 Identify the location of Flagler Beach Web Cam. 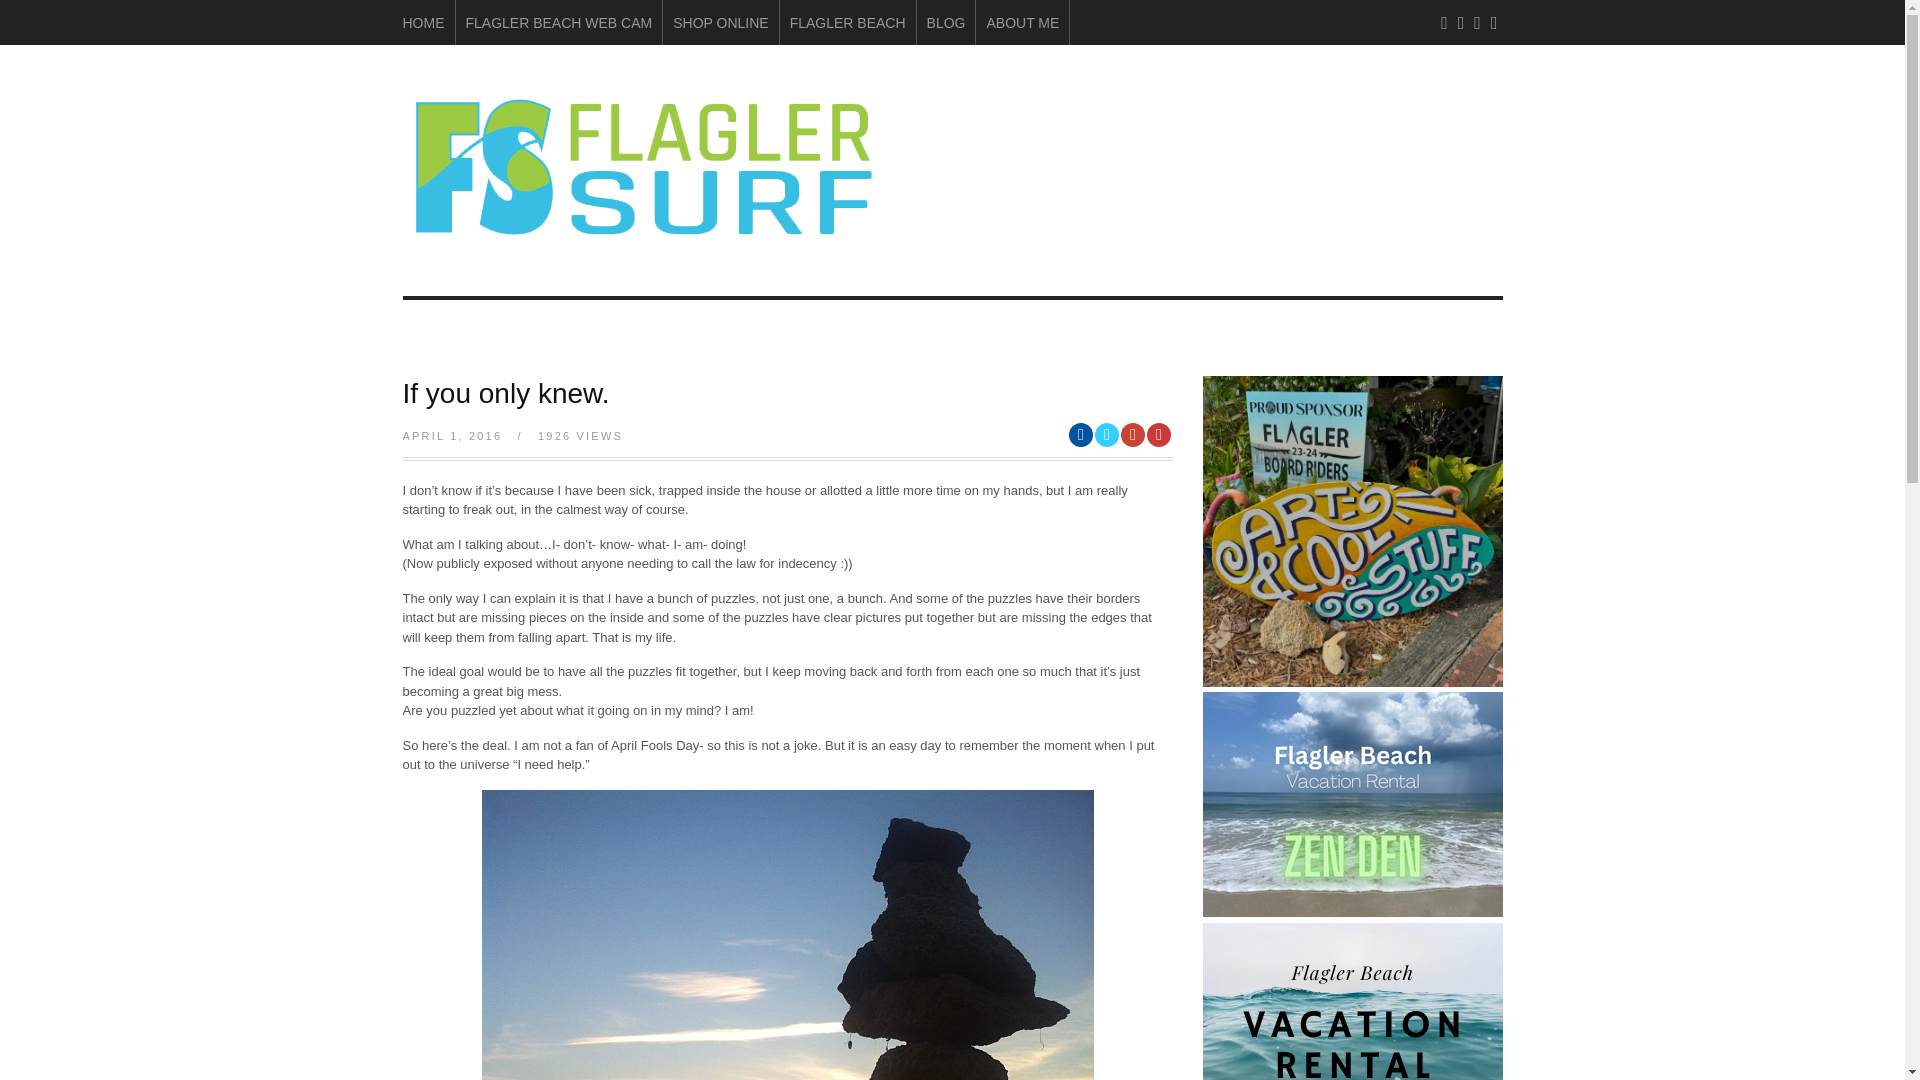
(559, 22).